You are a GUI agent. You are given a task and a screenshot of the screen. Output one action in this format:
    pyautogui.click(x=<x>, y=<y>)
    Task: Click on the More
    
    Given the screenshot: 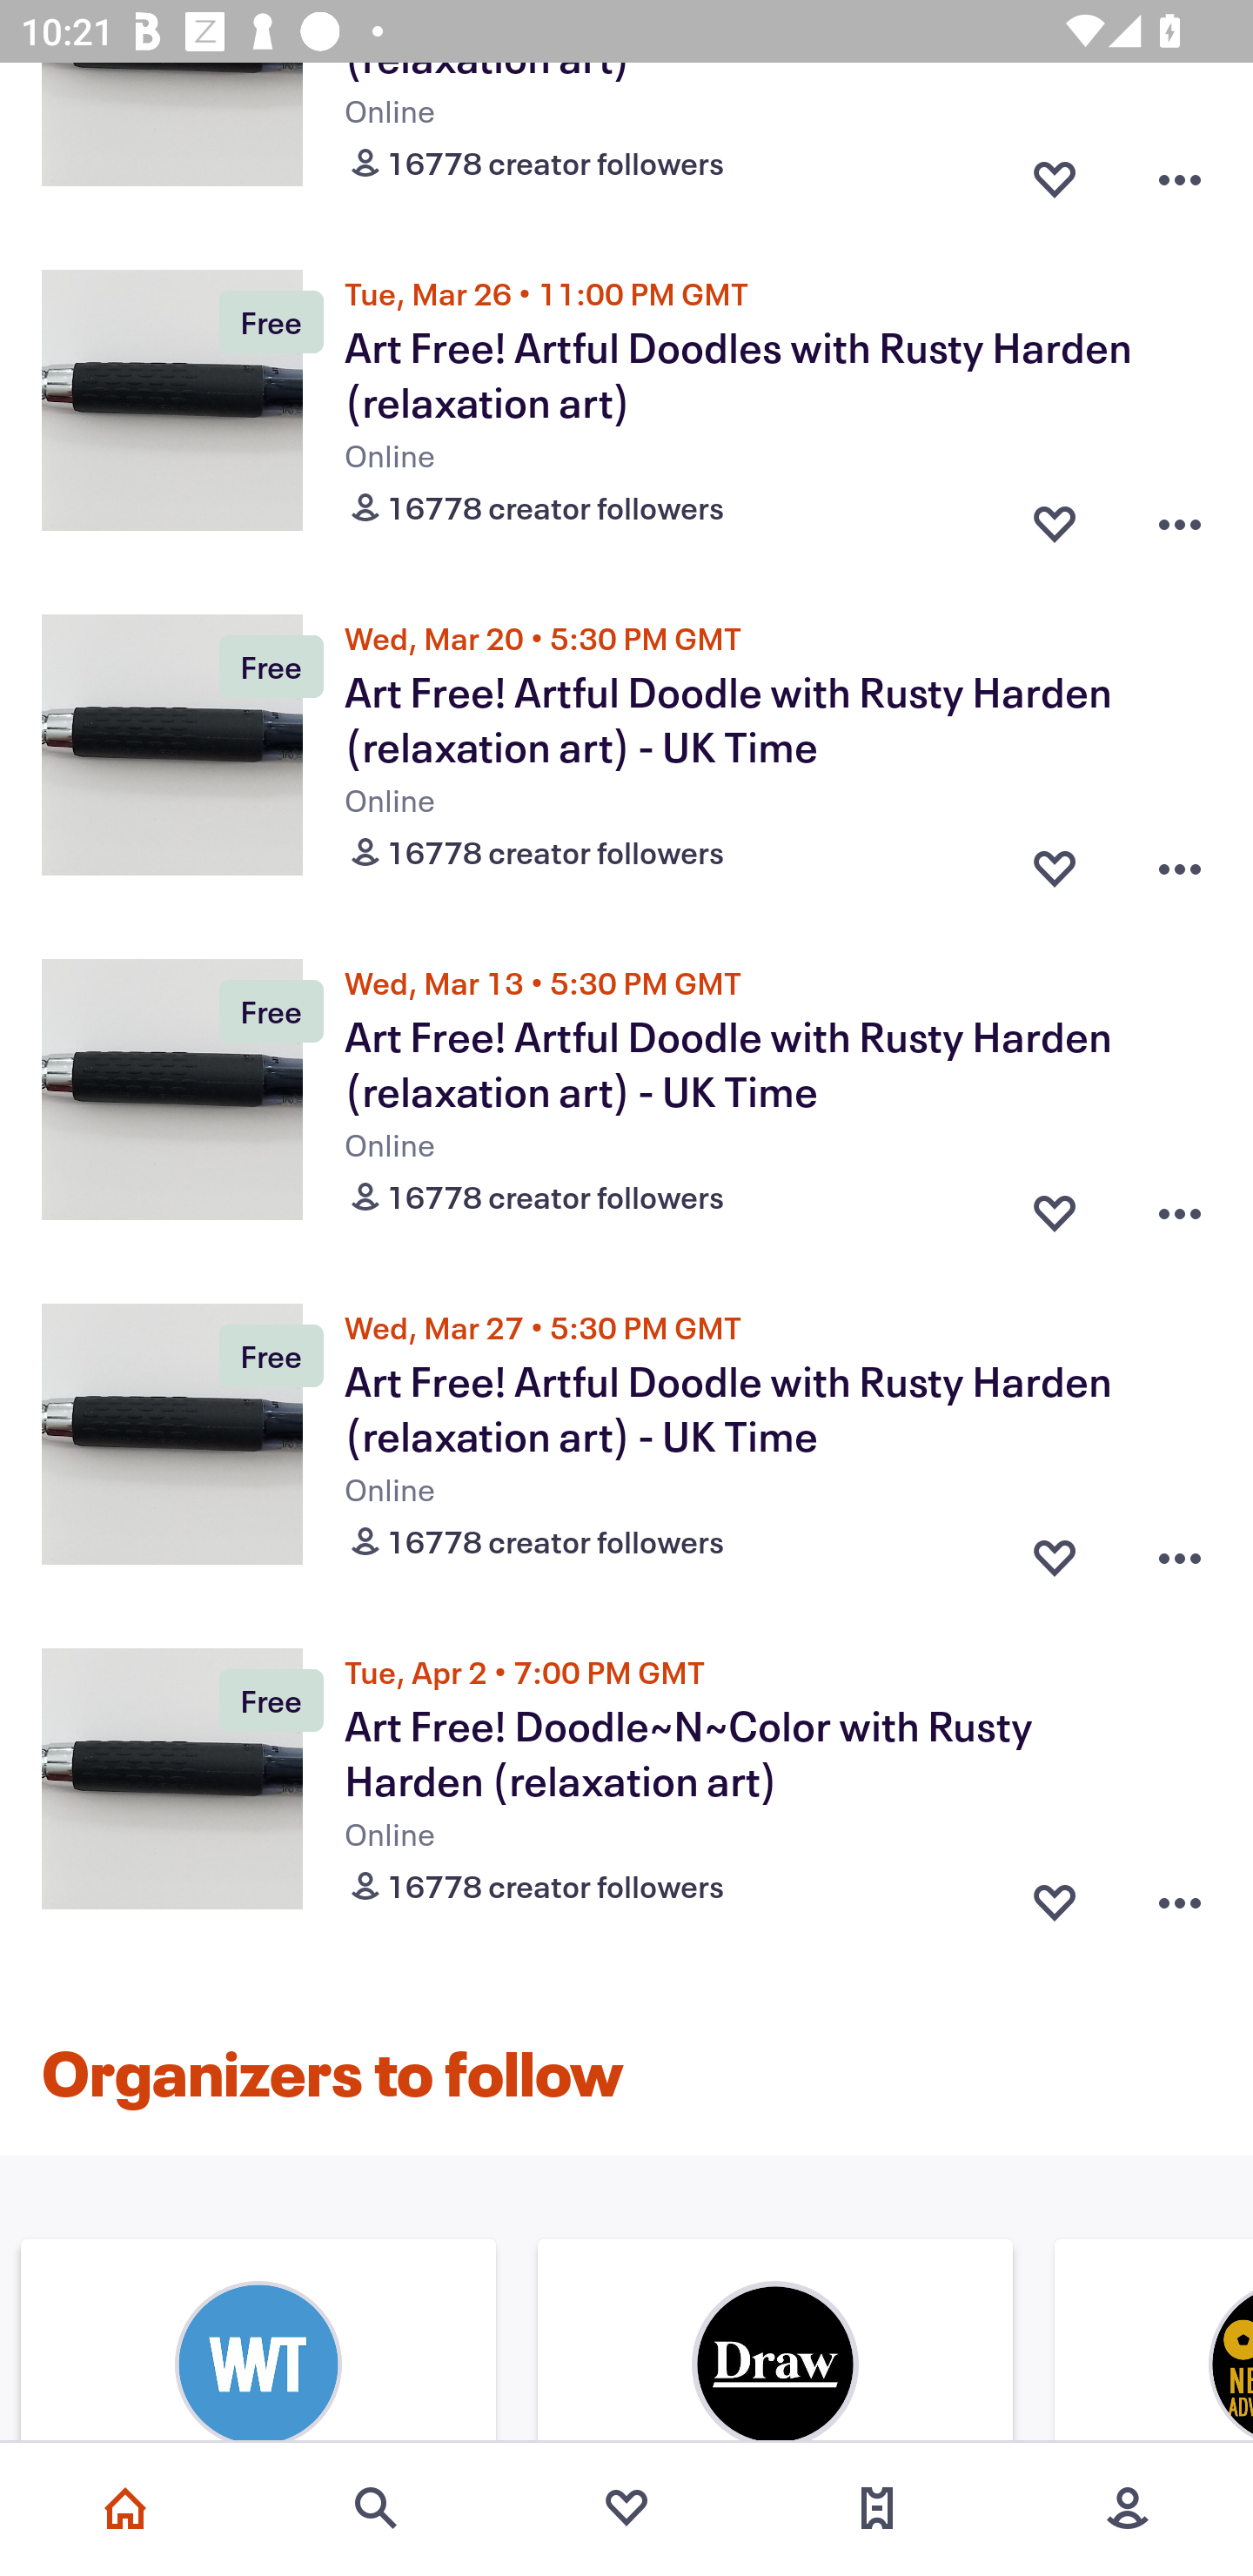 What is the action you would take?
    pyautogui.click(x=1128, y=2508)
    